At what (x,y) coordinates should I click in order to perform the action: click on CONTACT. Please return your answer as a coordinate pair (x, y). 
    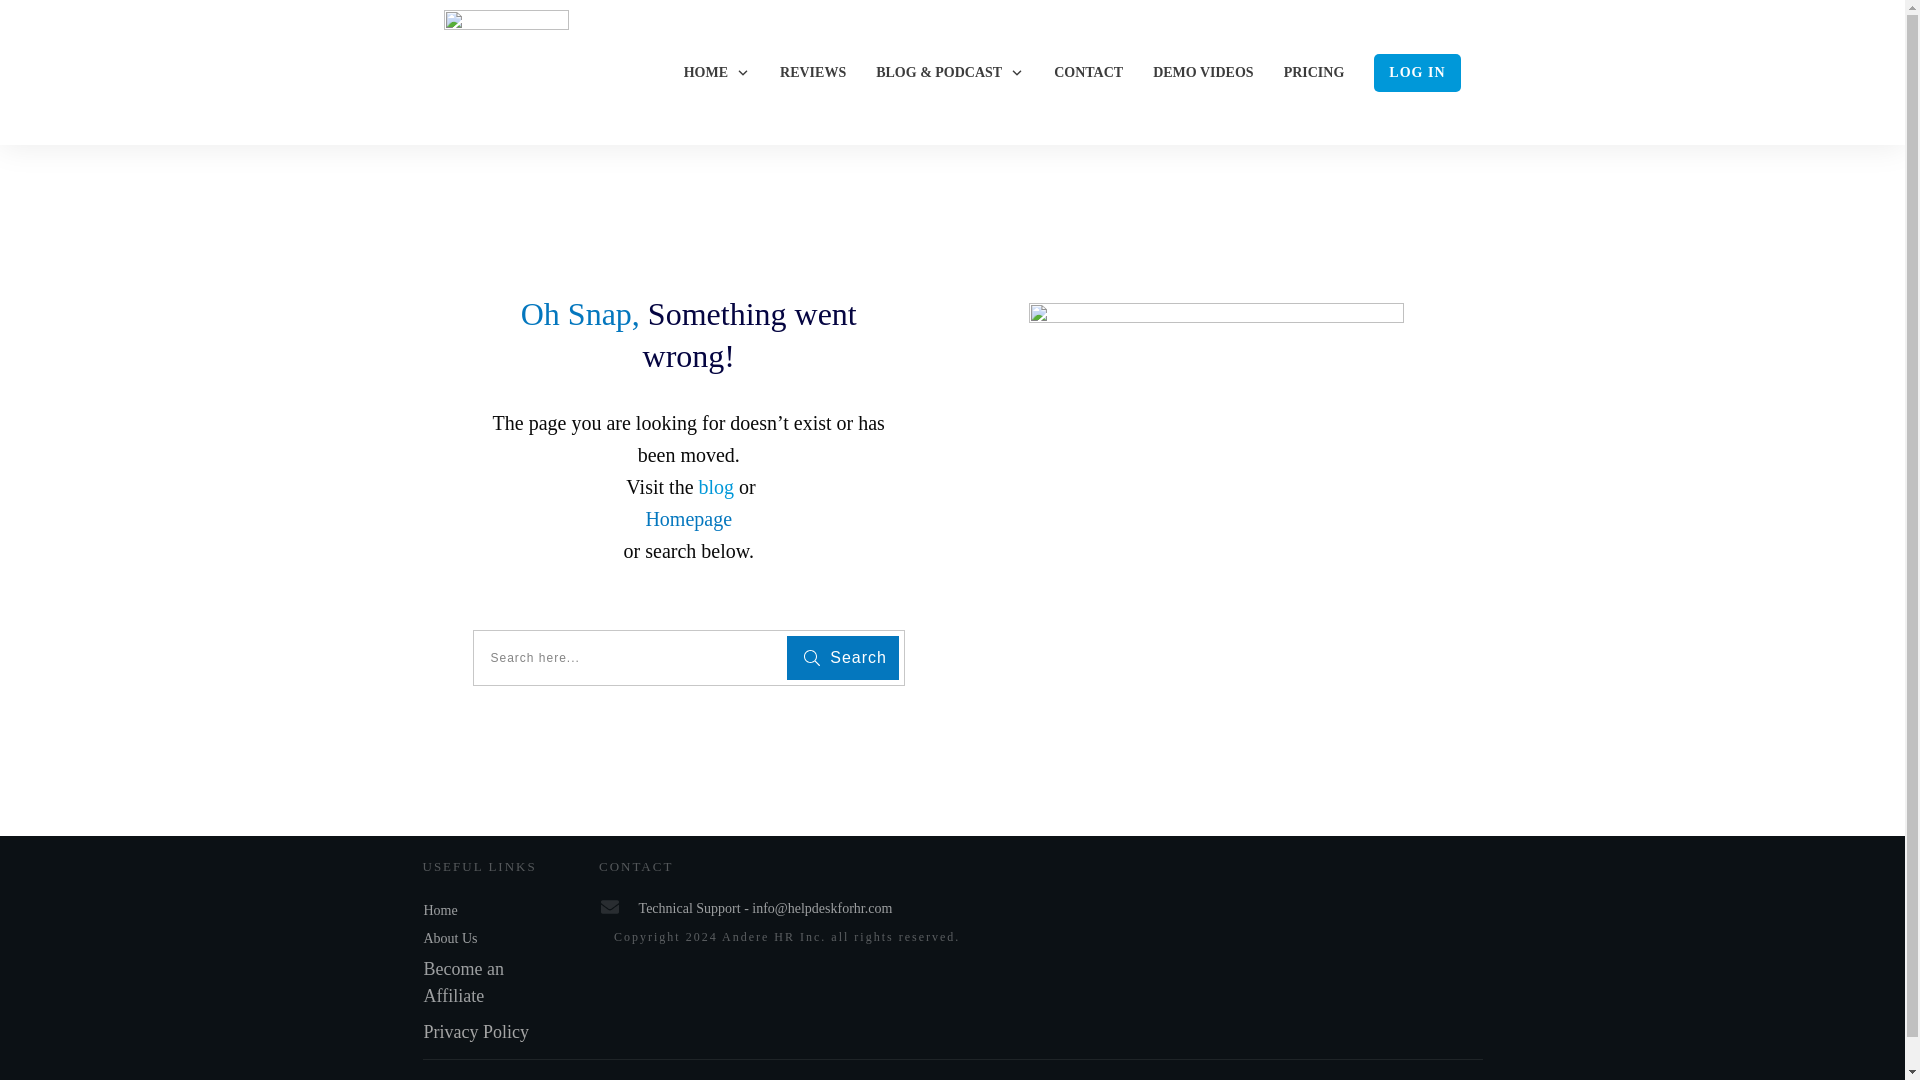
    Looking at the image, I should click on (1088, 72).